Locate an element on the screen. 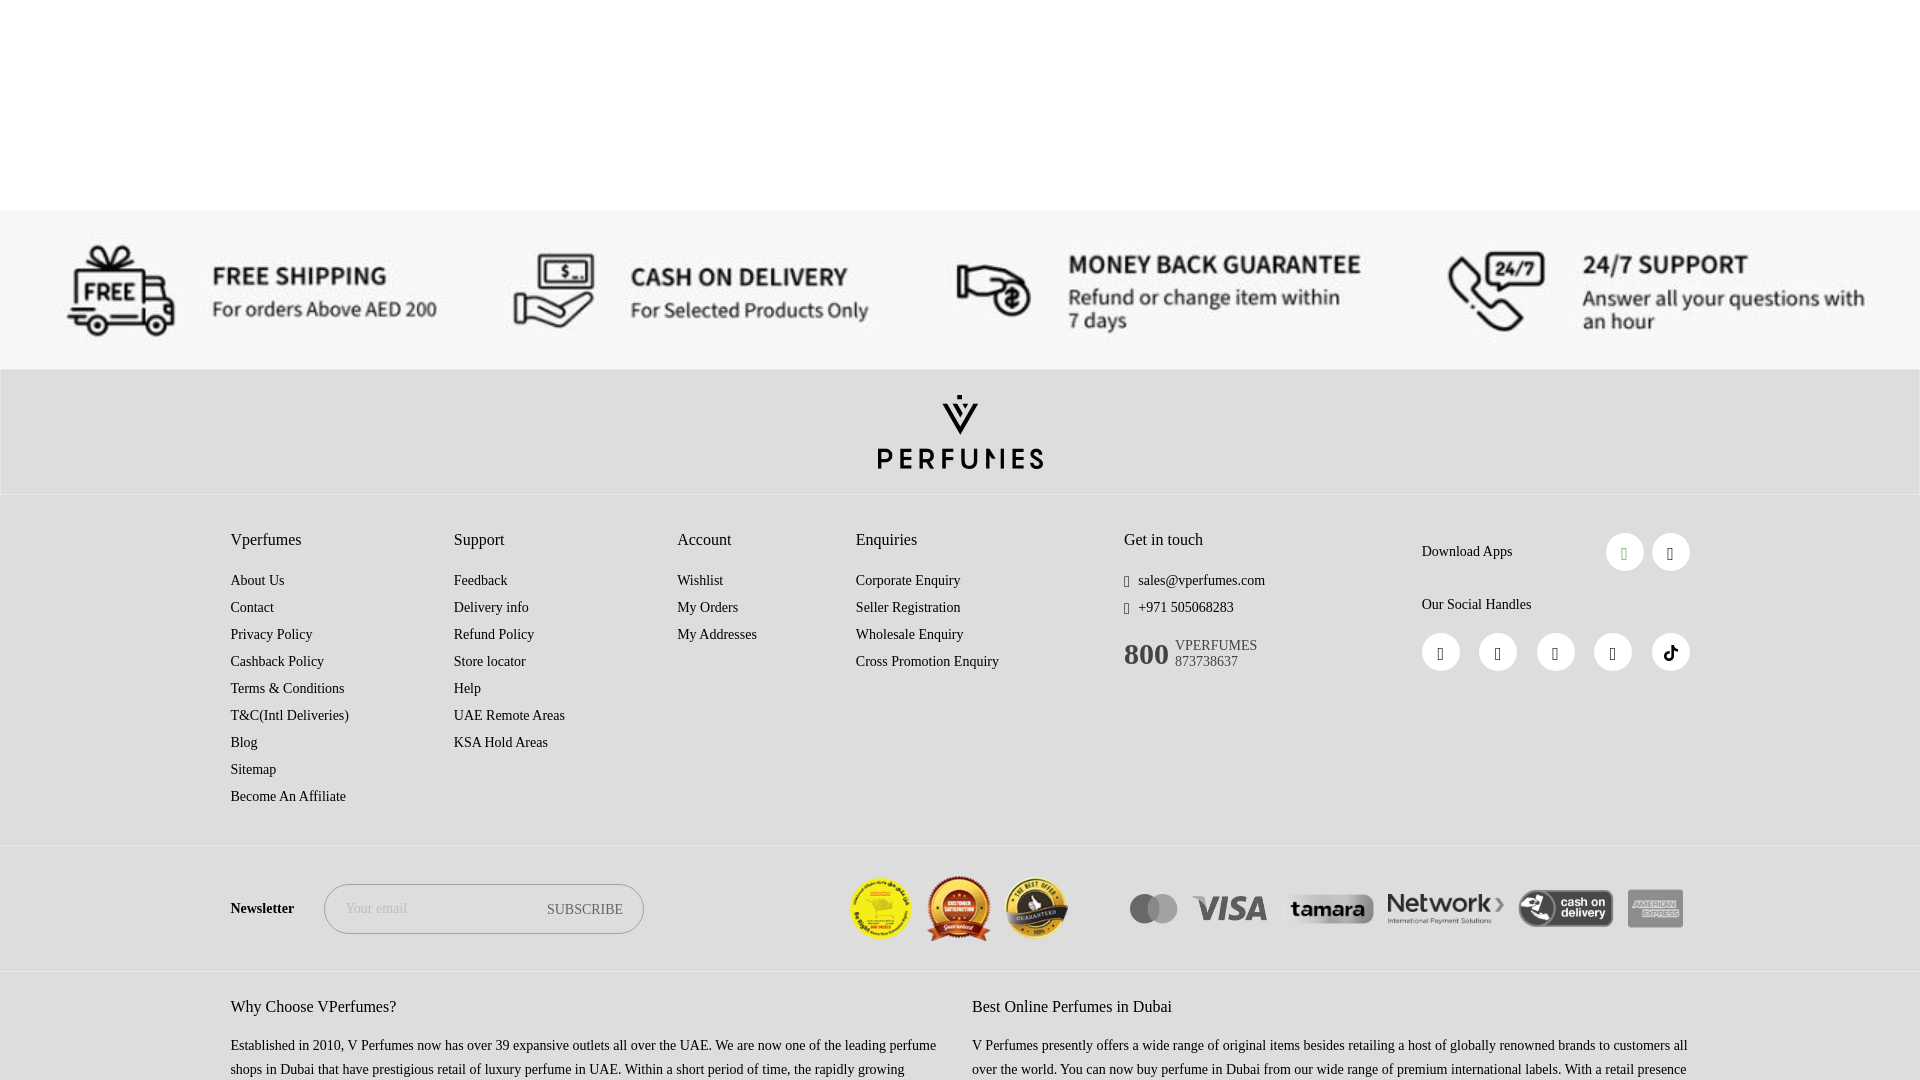 Image resolution: width=1920 pixels, height=1080 pixels. Folow us on Instagram is located at coordinates (1556, 651).